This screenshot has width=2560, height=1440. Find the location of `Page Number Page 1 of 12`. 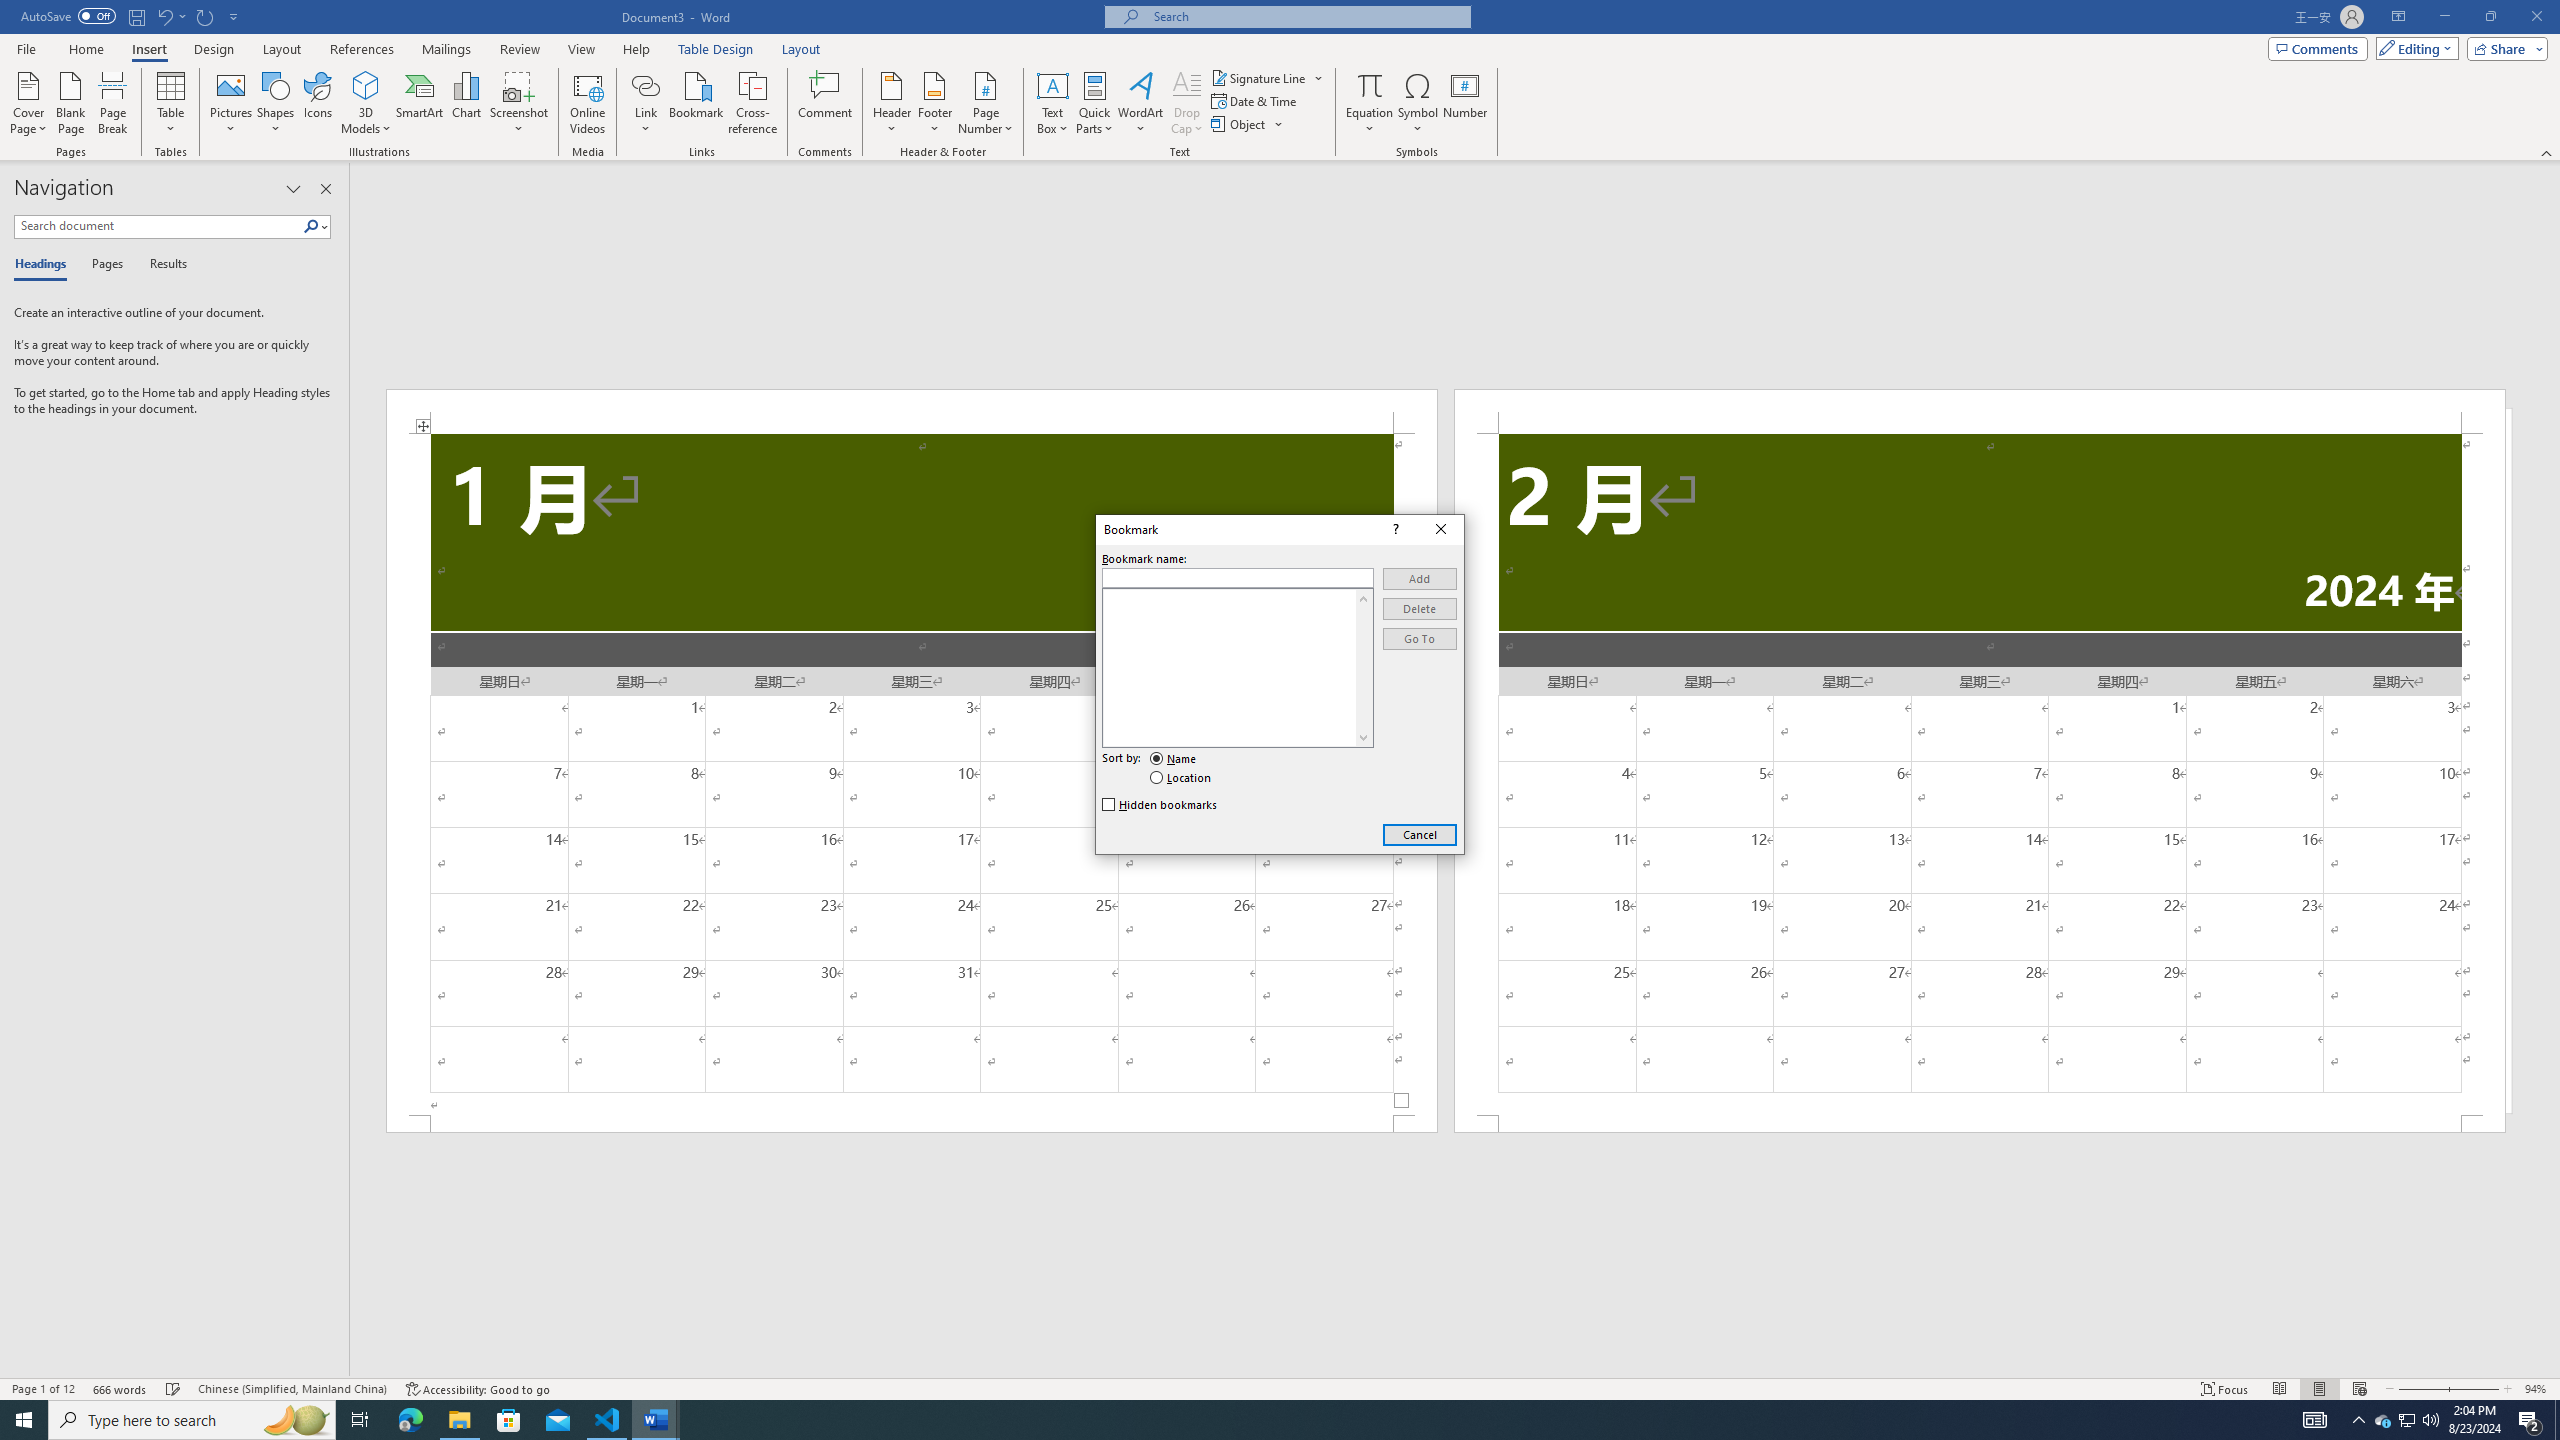

Page Number Page 1 of 12 is located at coordinates (43, 1389).